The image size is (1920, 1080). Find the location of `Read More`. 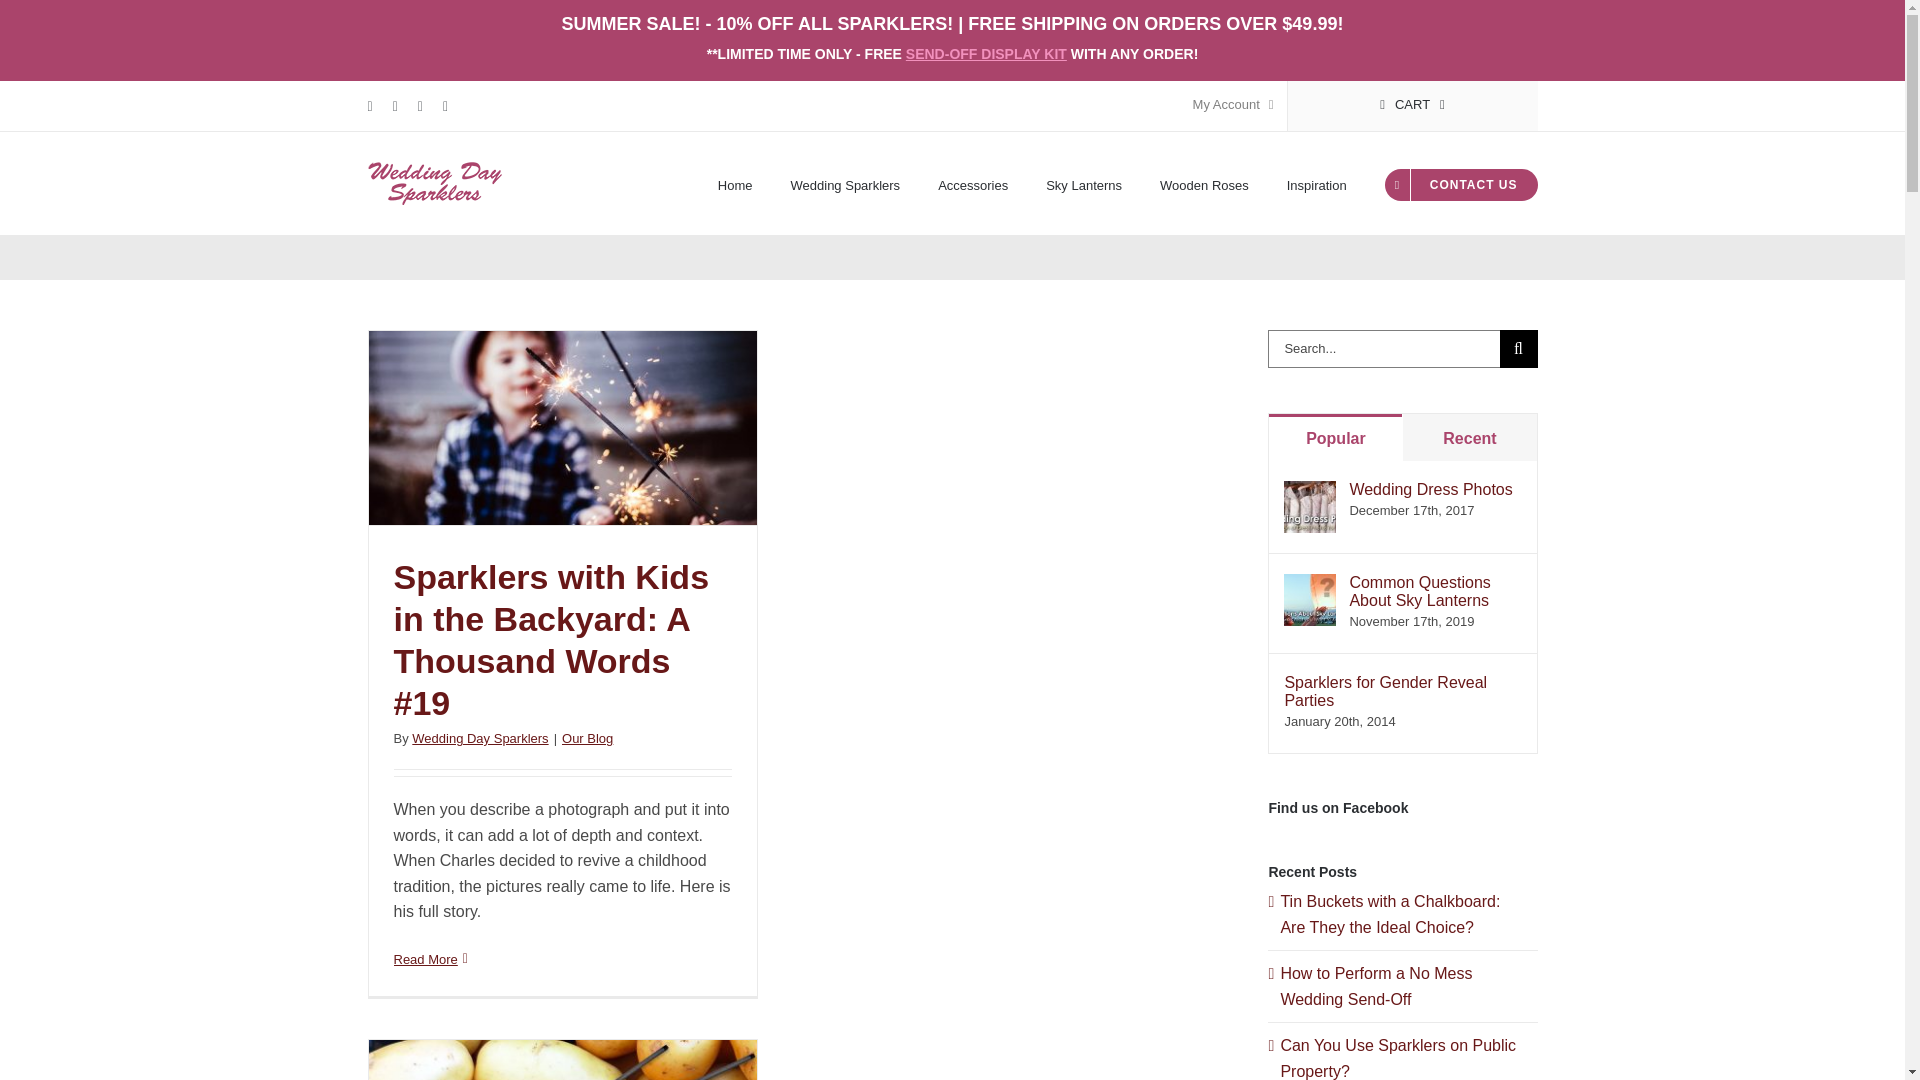

Read More is located at coordinates (426, 958).